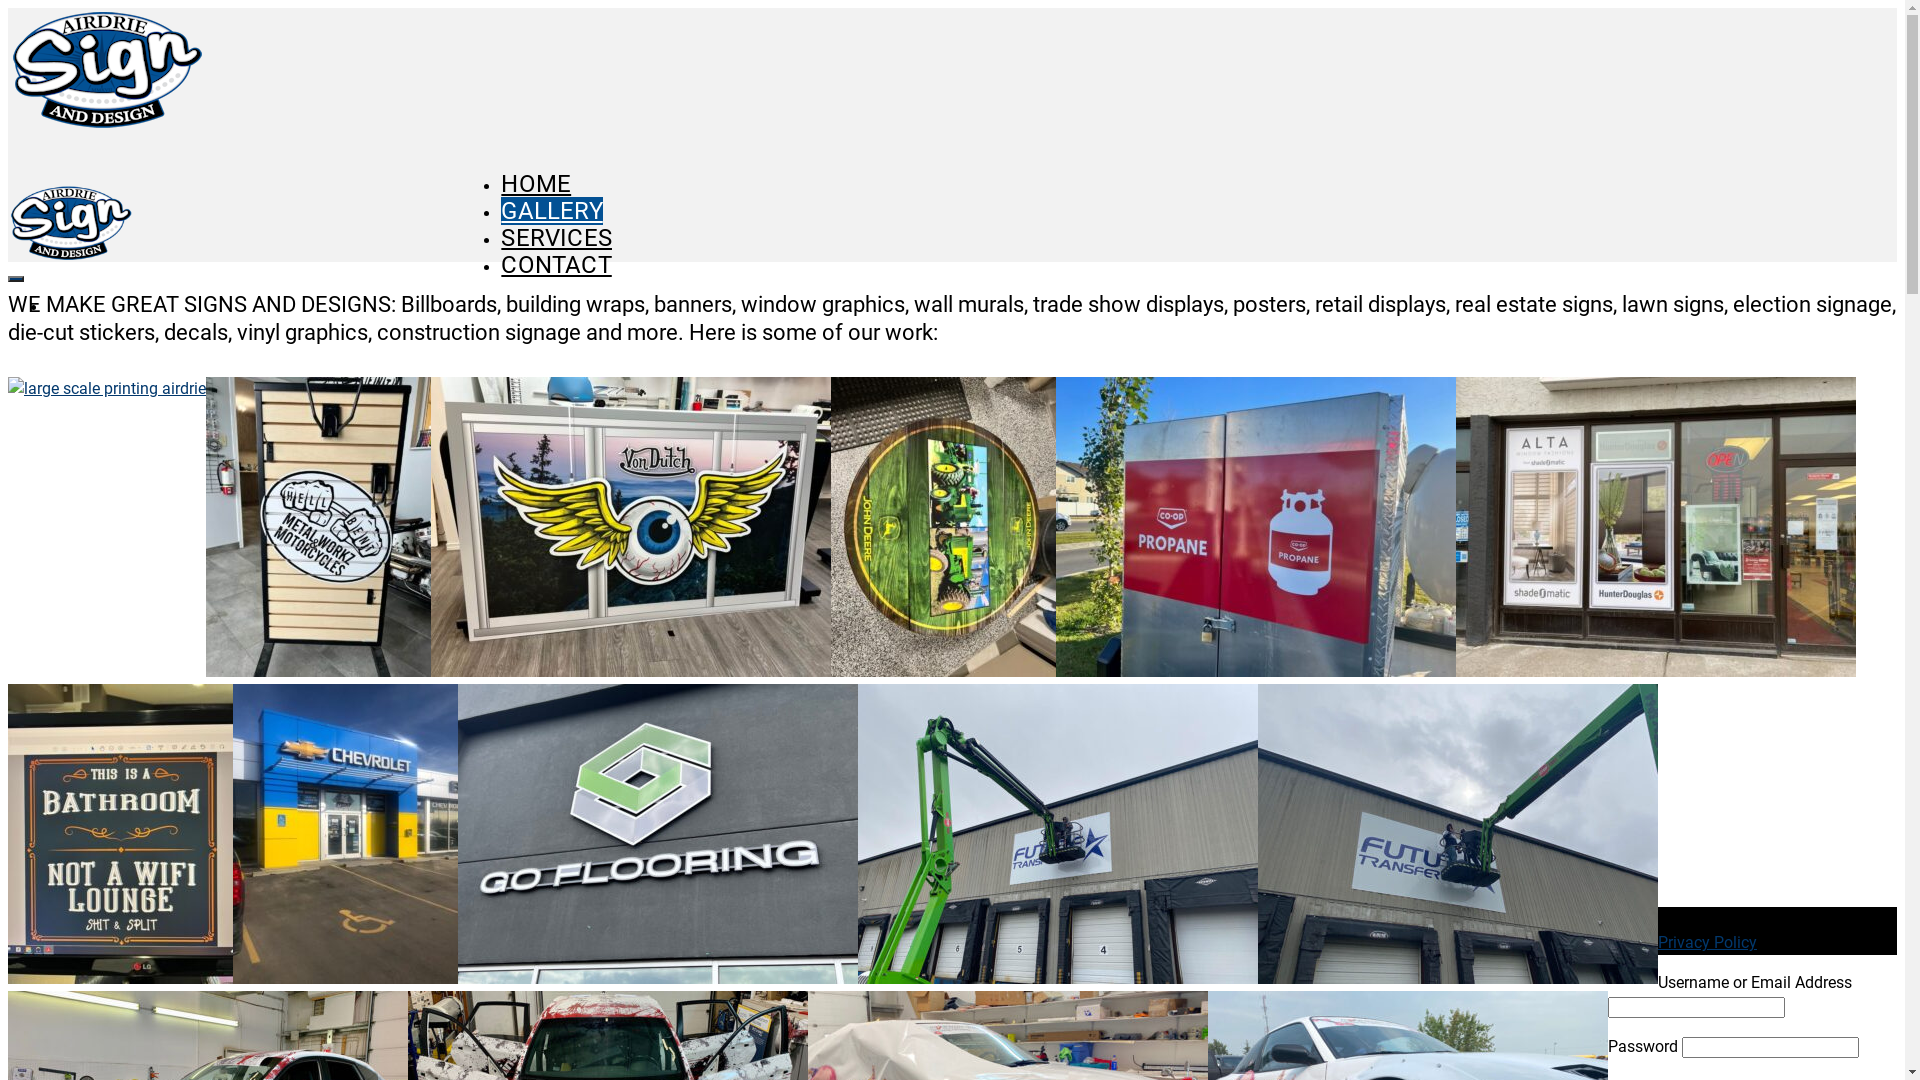  I want to click on GALLERY, so click(552, 211).